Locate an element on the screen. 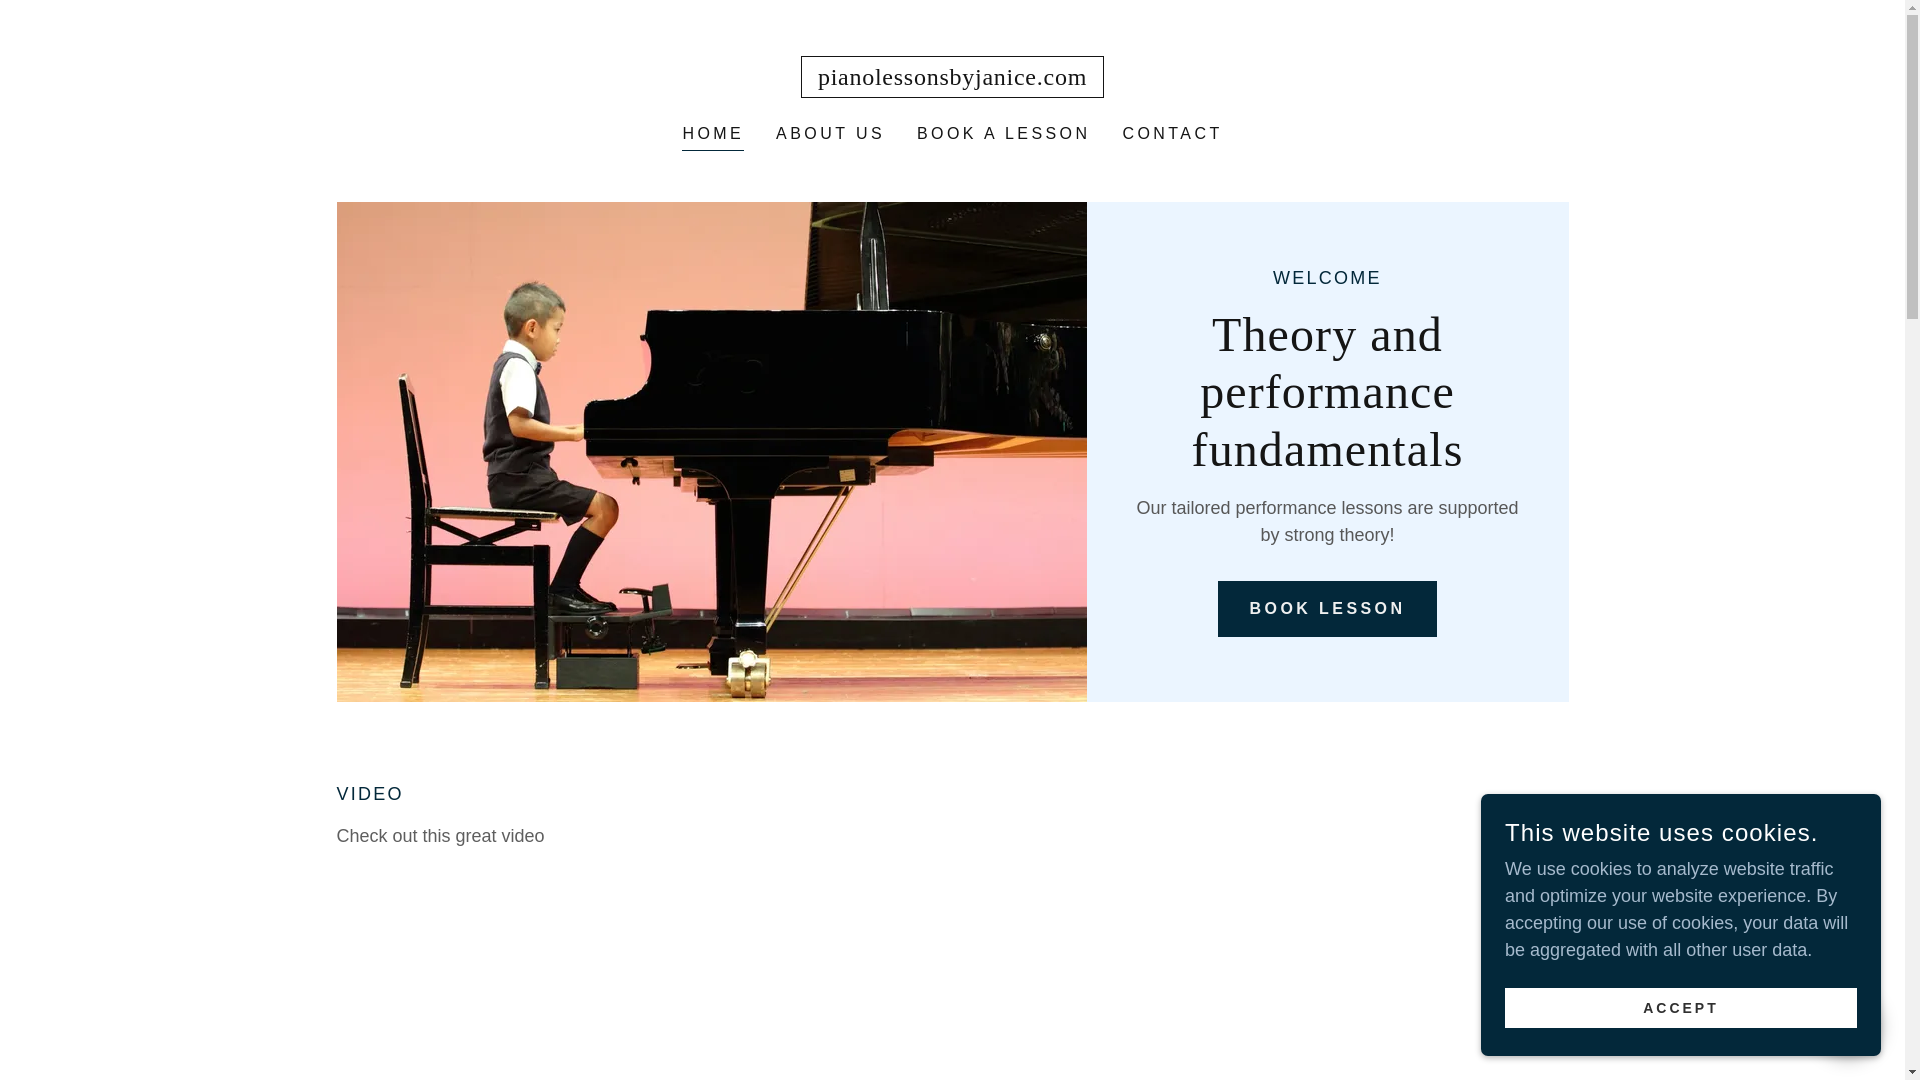  HOME is located at coordinates (712, 136).